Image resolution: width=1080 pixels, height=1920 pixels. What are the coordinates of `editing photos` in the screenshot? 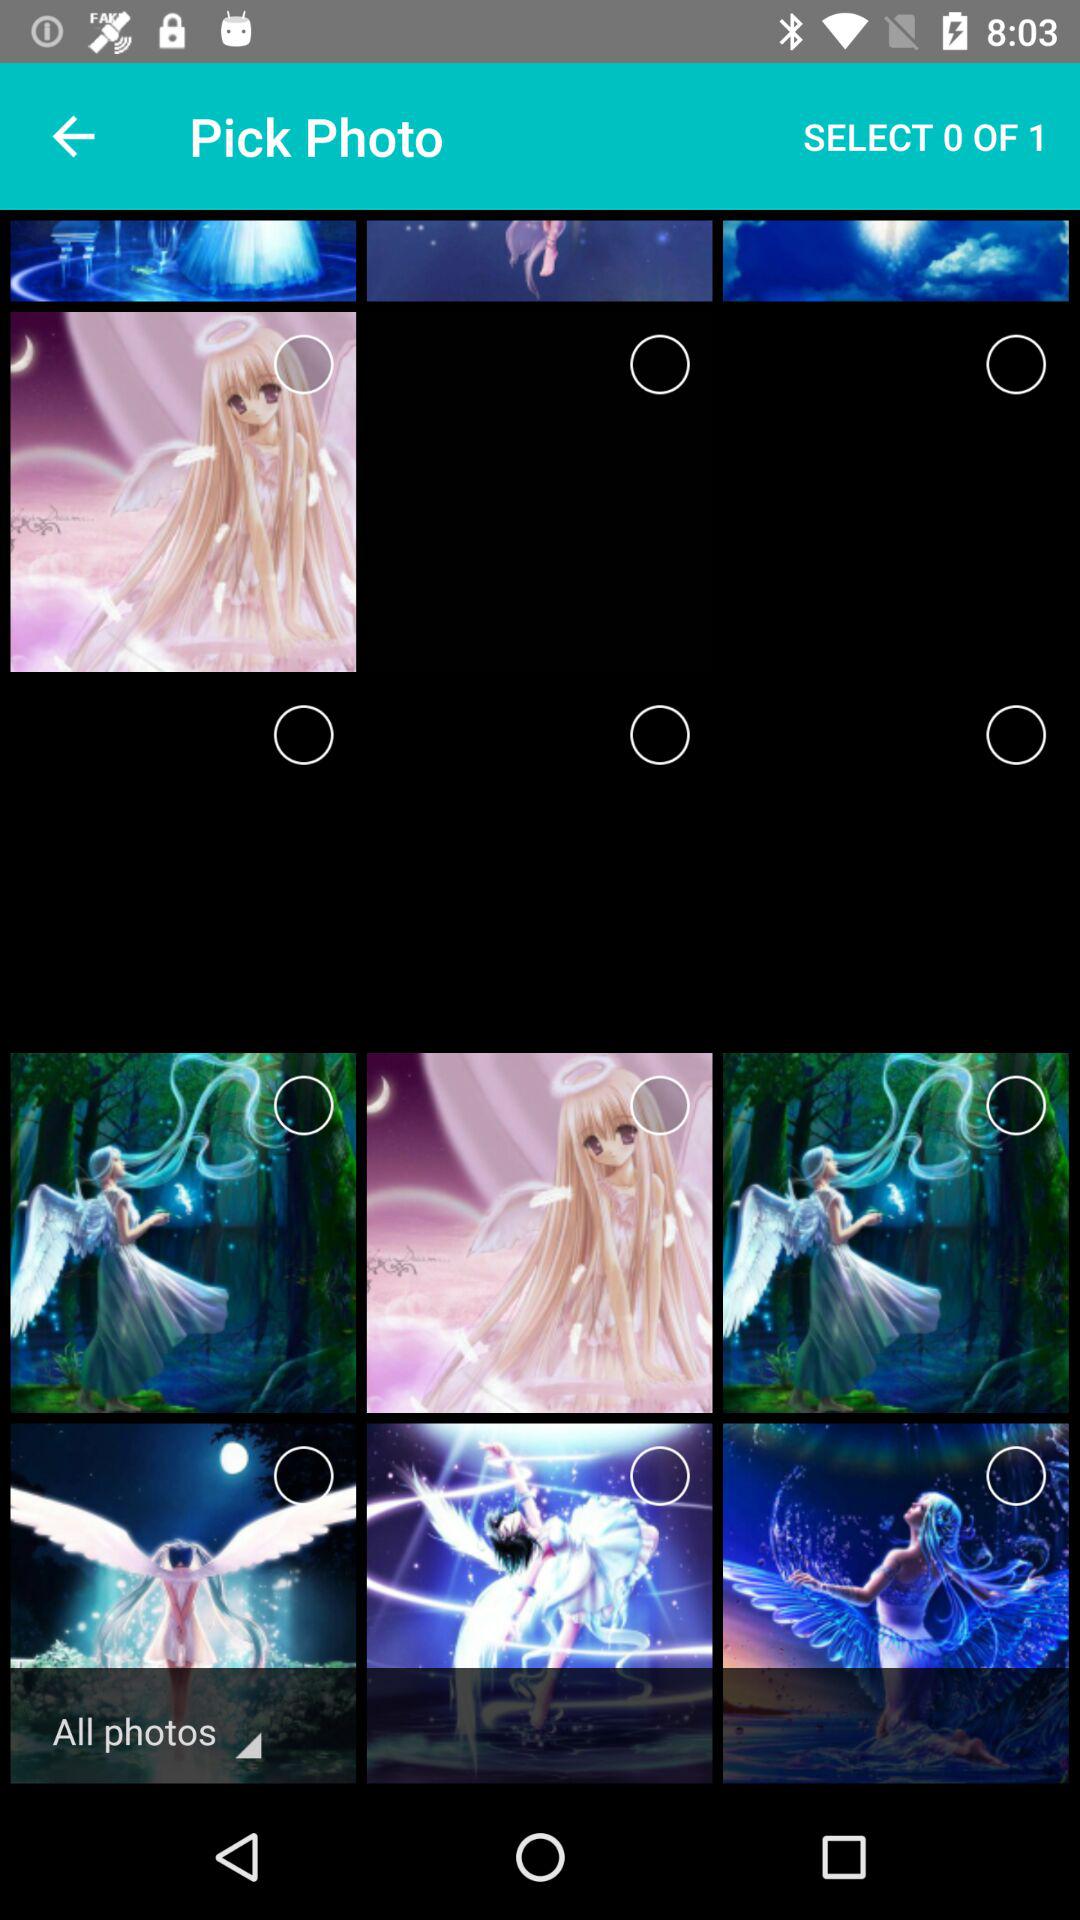 It's located at (304, 1476).